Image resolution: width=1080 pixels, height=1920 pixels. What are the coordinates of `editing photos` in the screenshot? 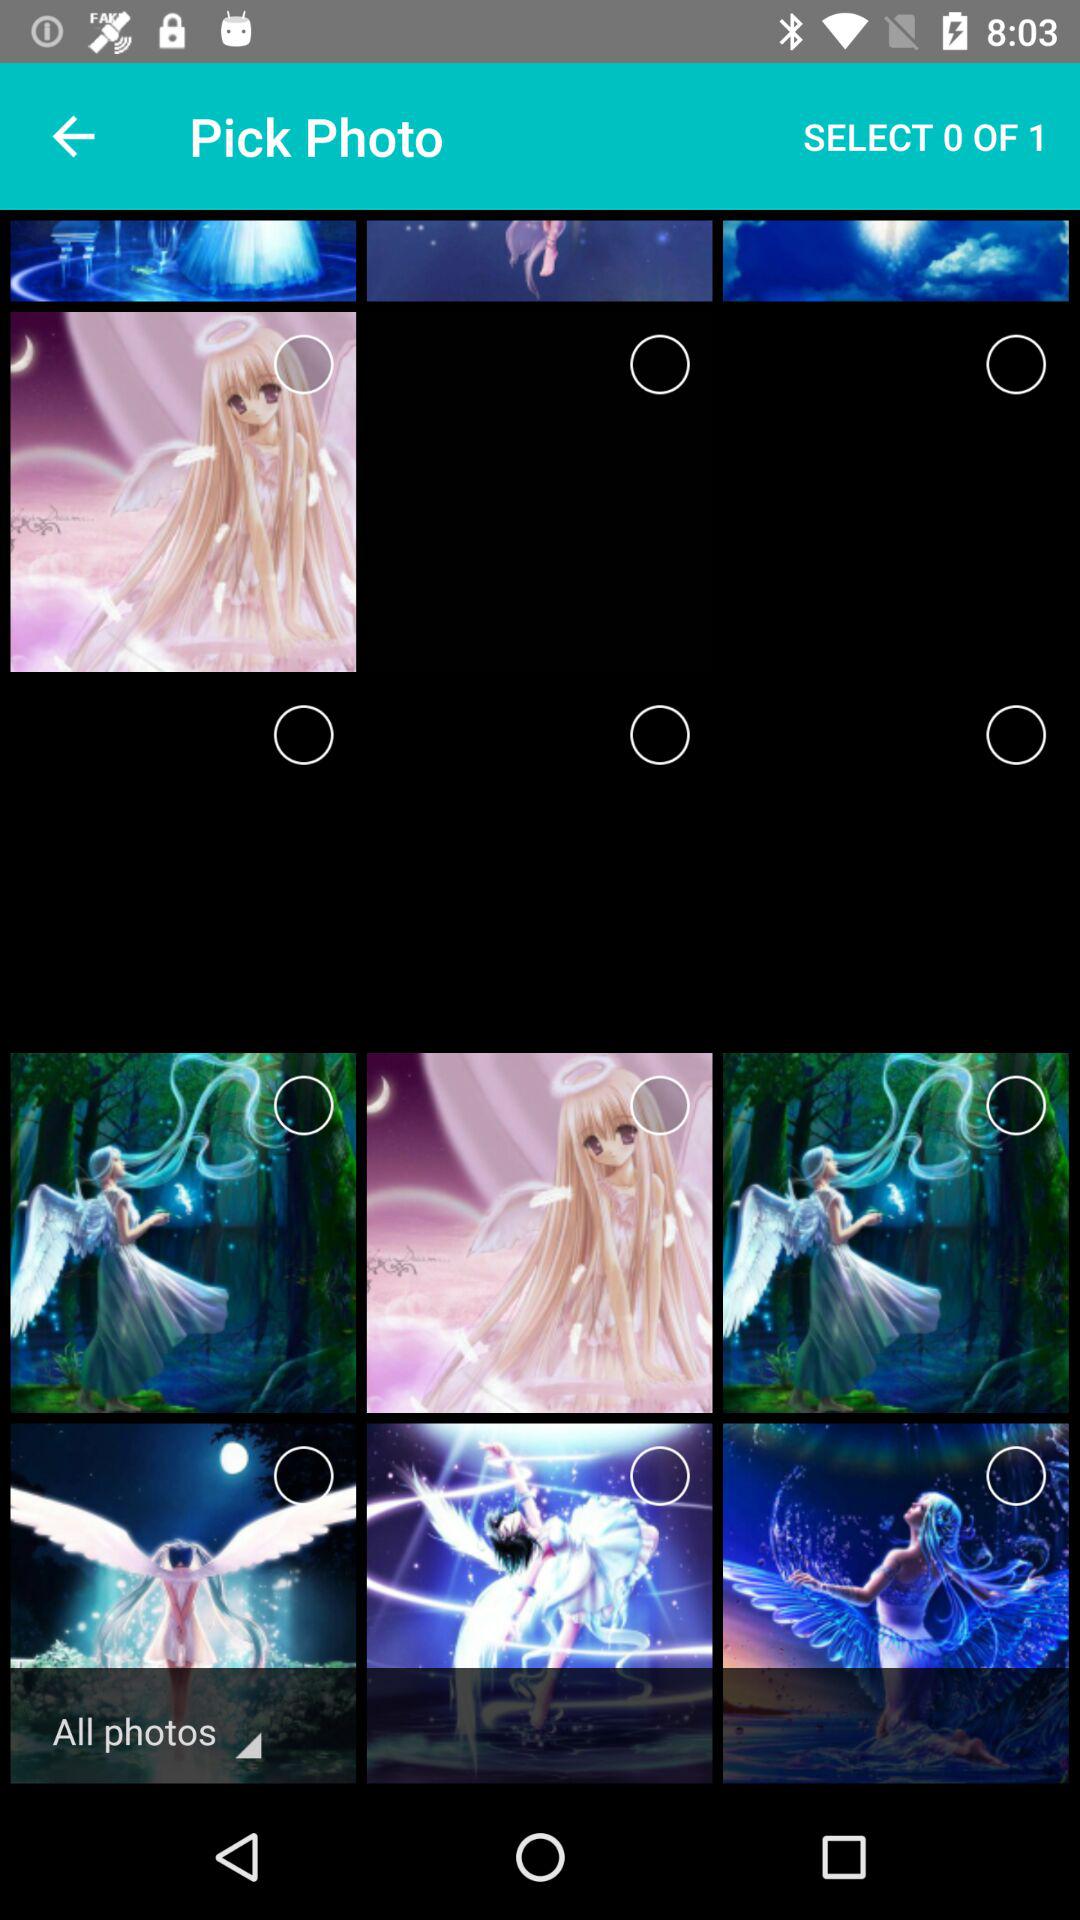 It's located at (304, 1476).